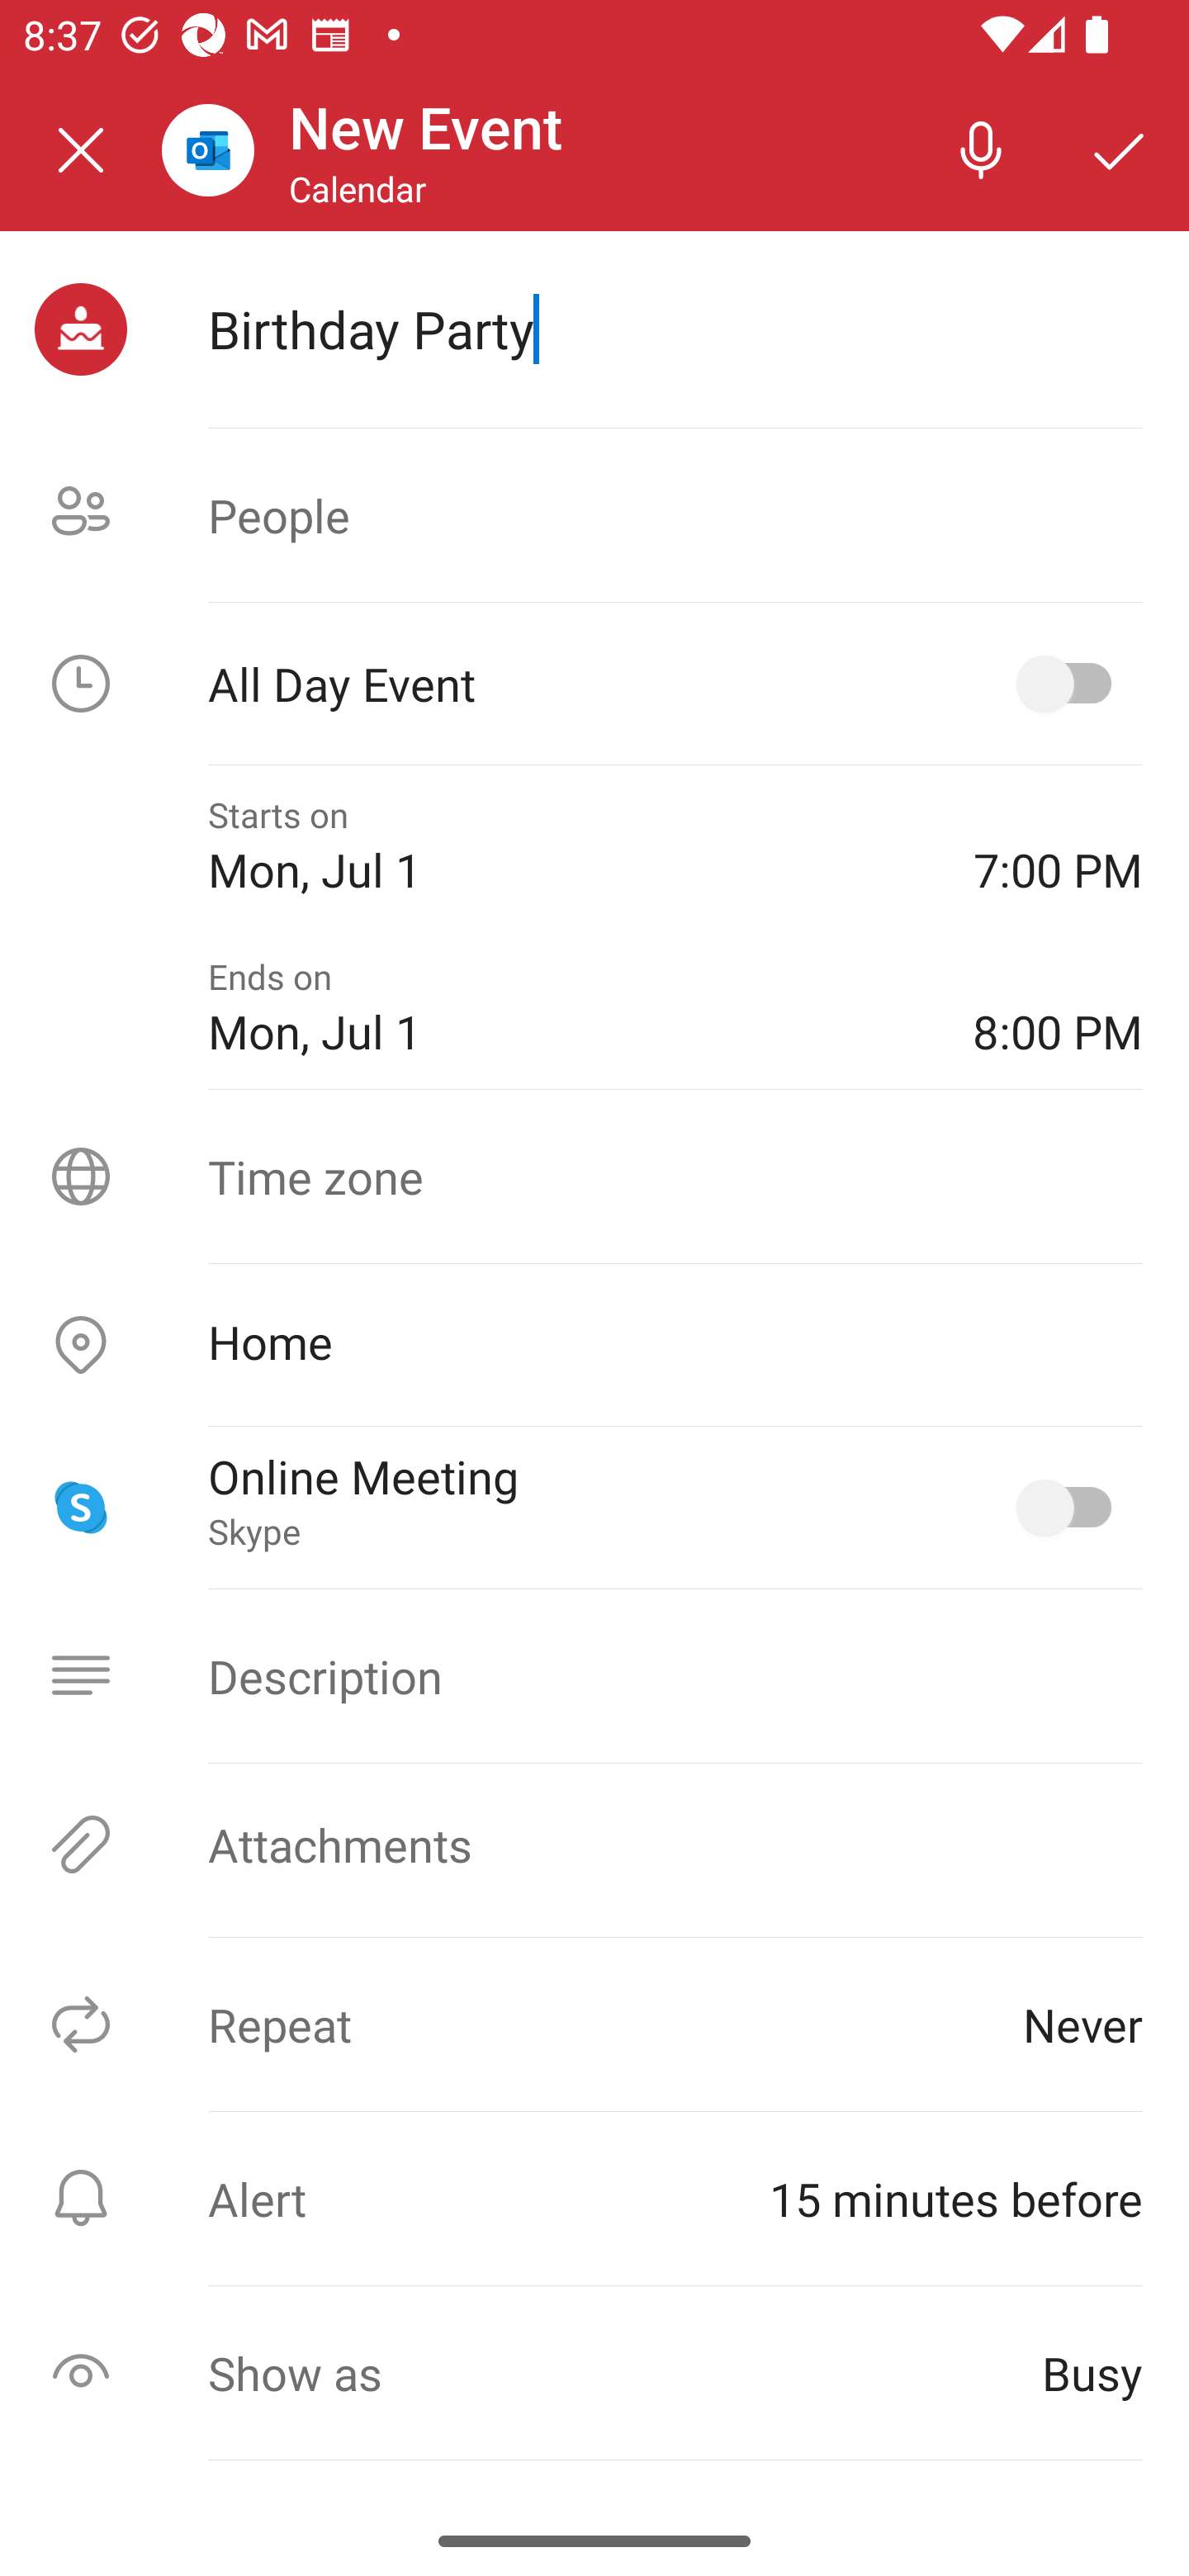 The height and width of the screenshot is (2576, 1189). I want to click on Online Meeting, Skype selected, so click(1070, 1508).